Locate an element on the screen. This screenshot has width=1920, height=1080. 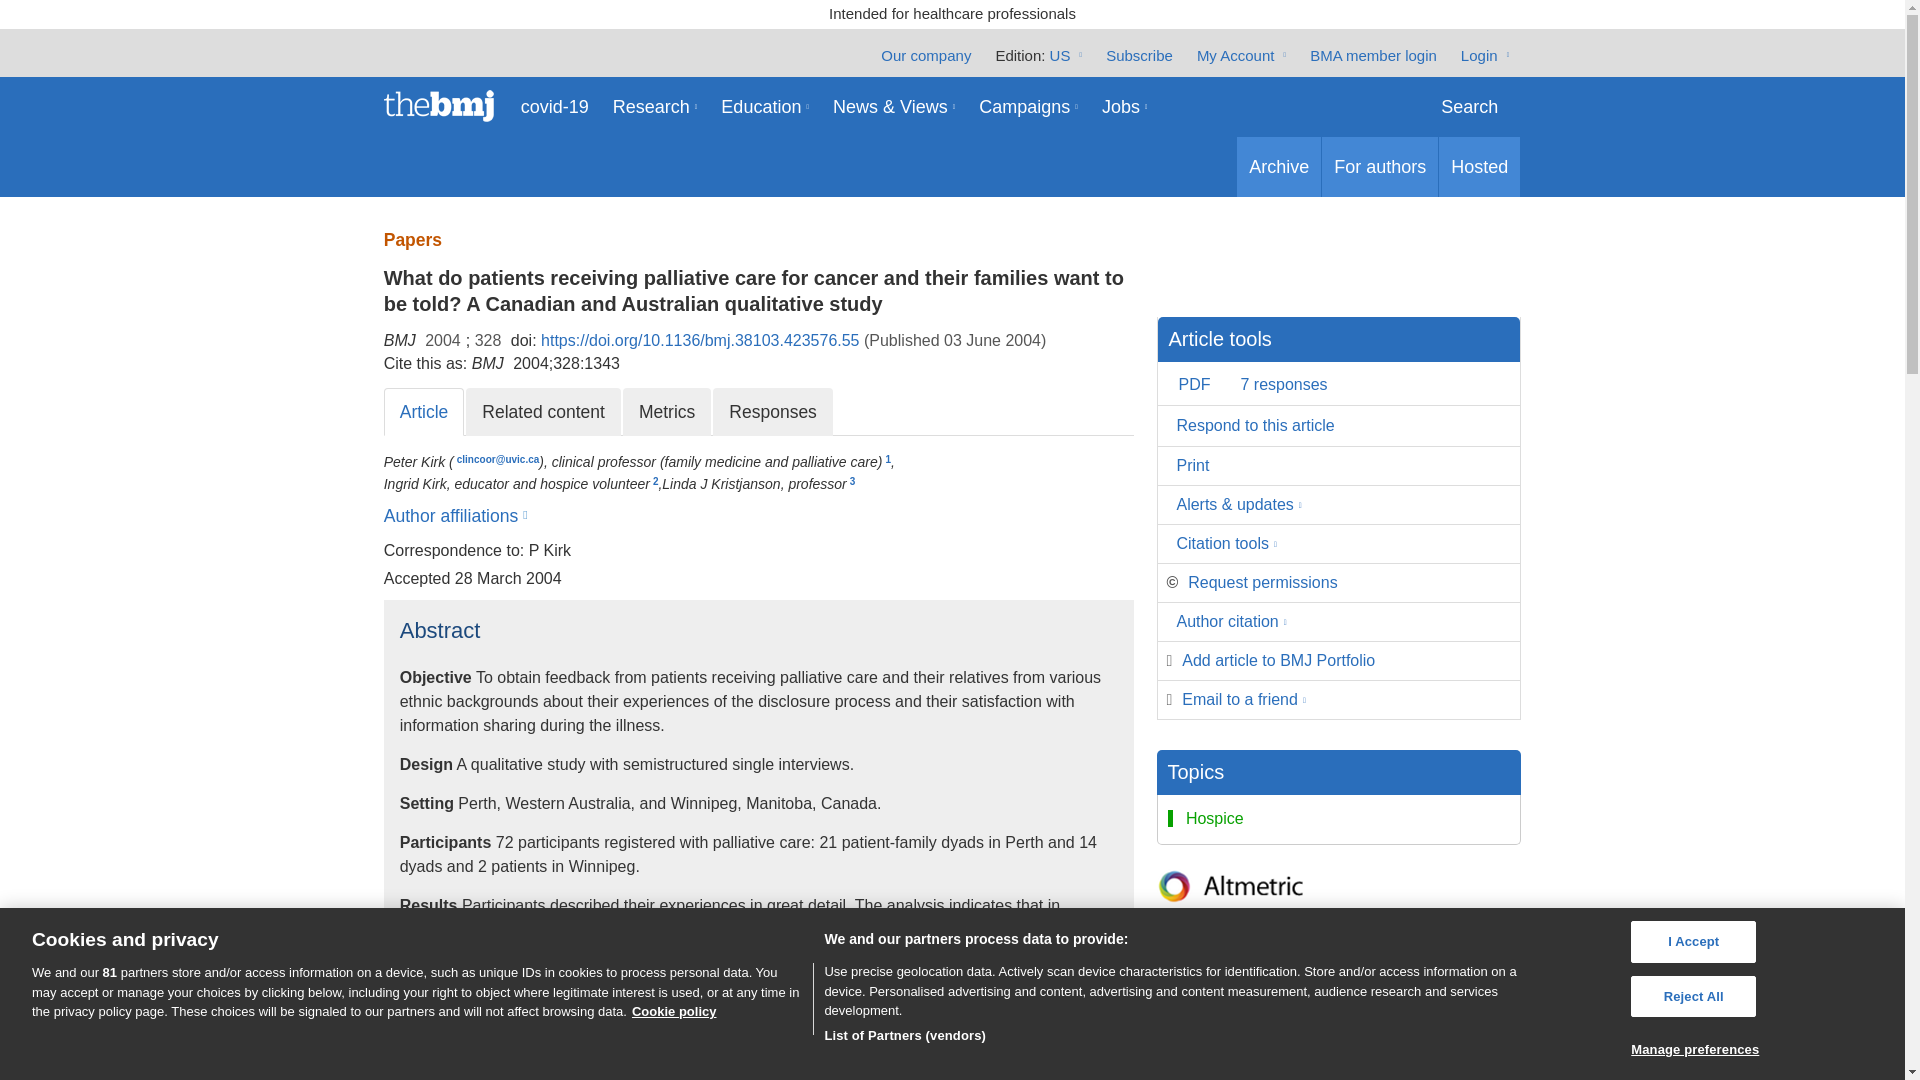
BMA member login is located at coordinates (1372, 54).